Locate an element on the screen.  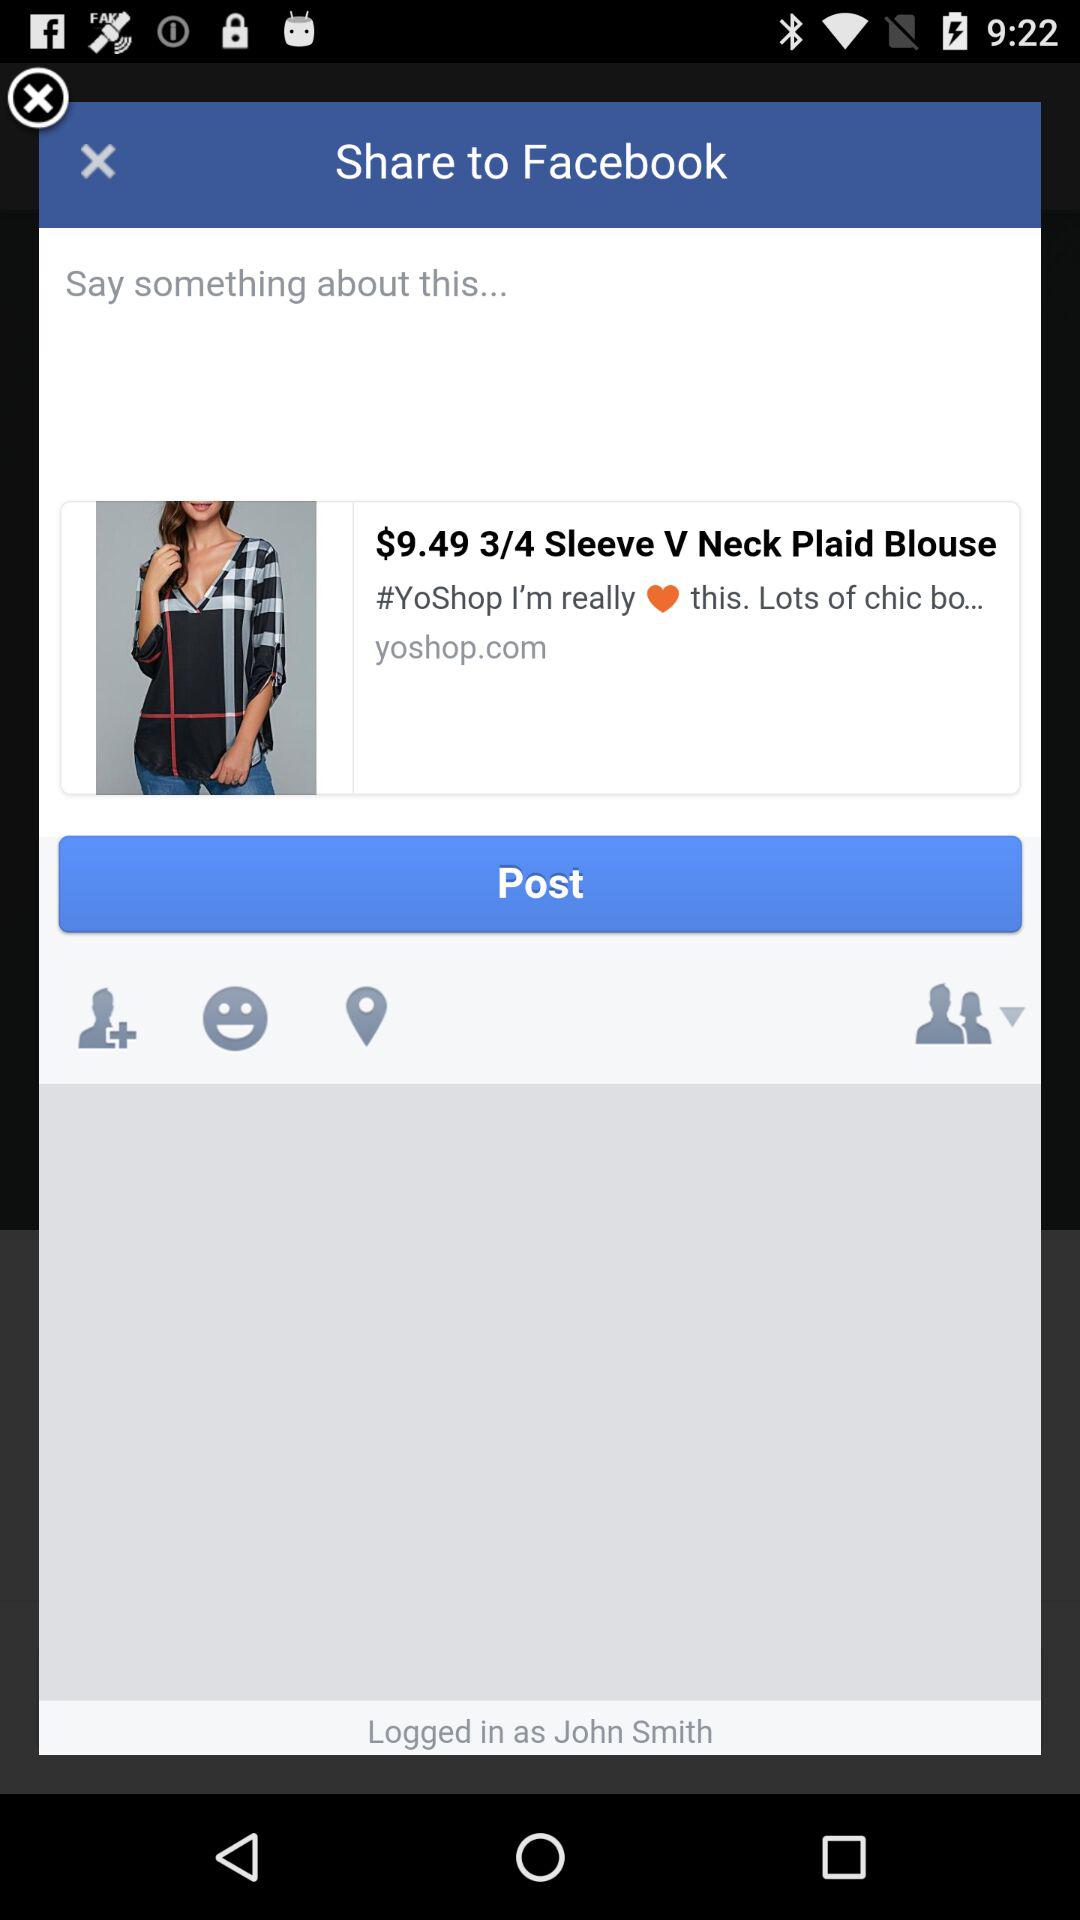
share post window popup is located at coordinates (540, 928).